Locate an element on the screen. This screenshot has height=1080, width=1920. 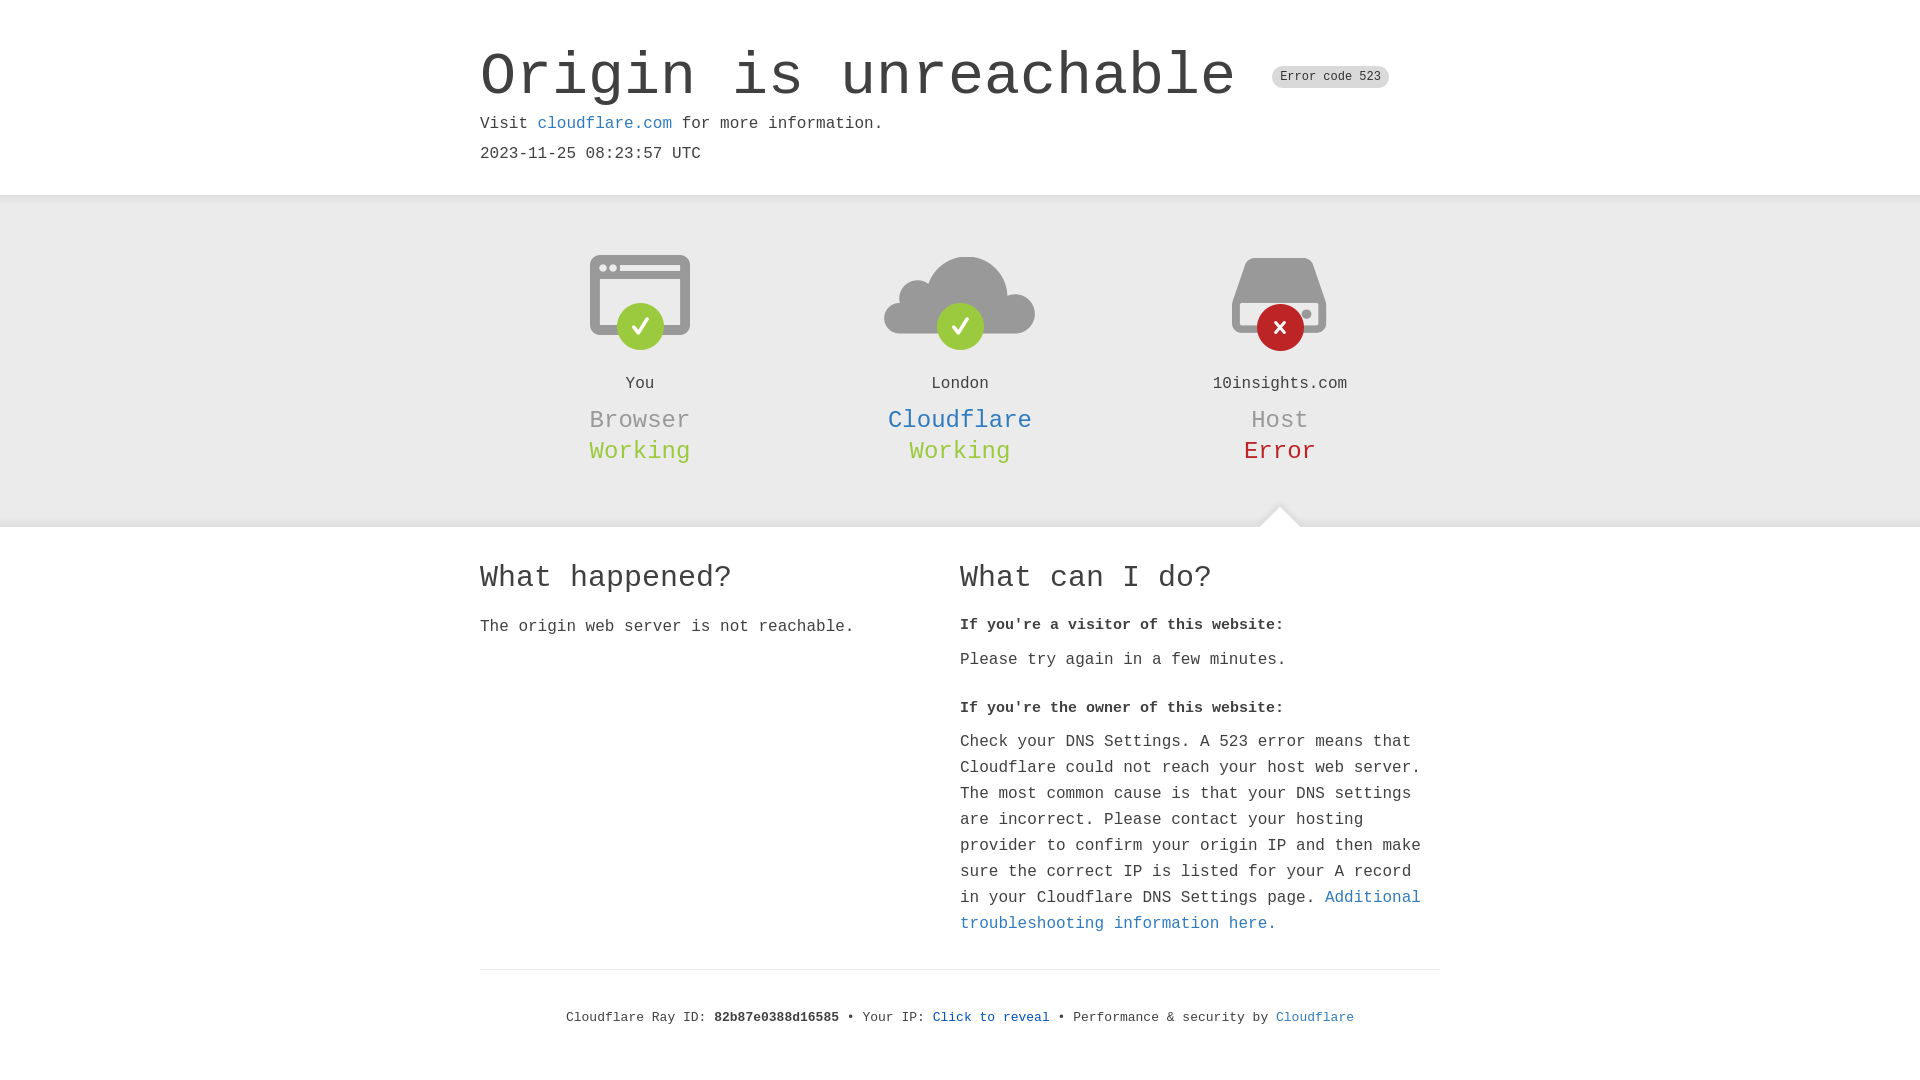
Click to reveal is located at coordinates (992, 1018).